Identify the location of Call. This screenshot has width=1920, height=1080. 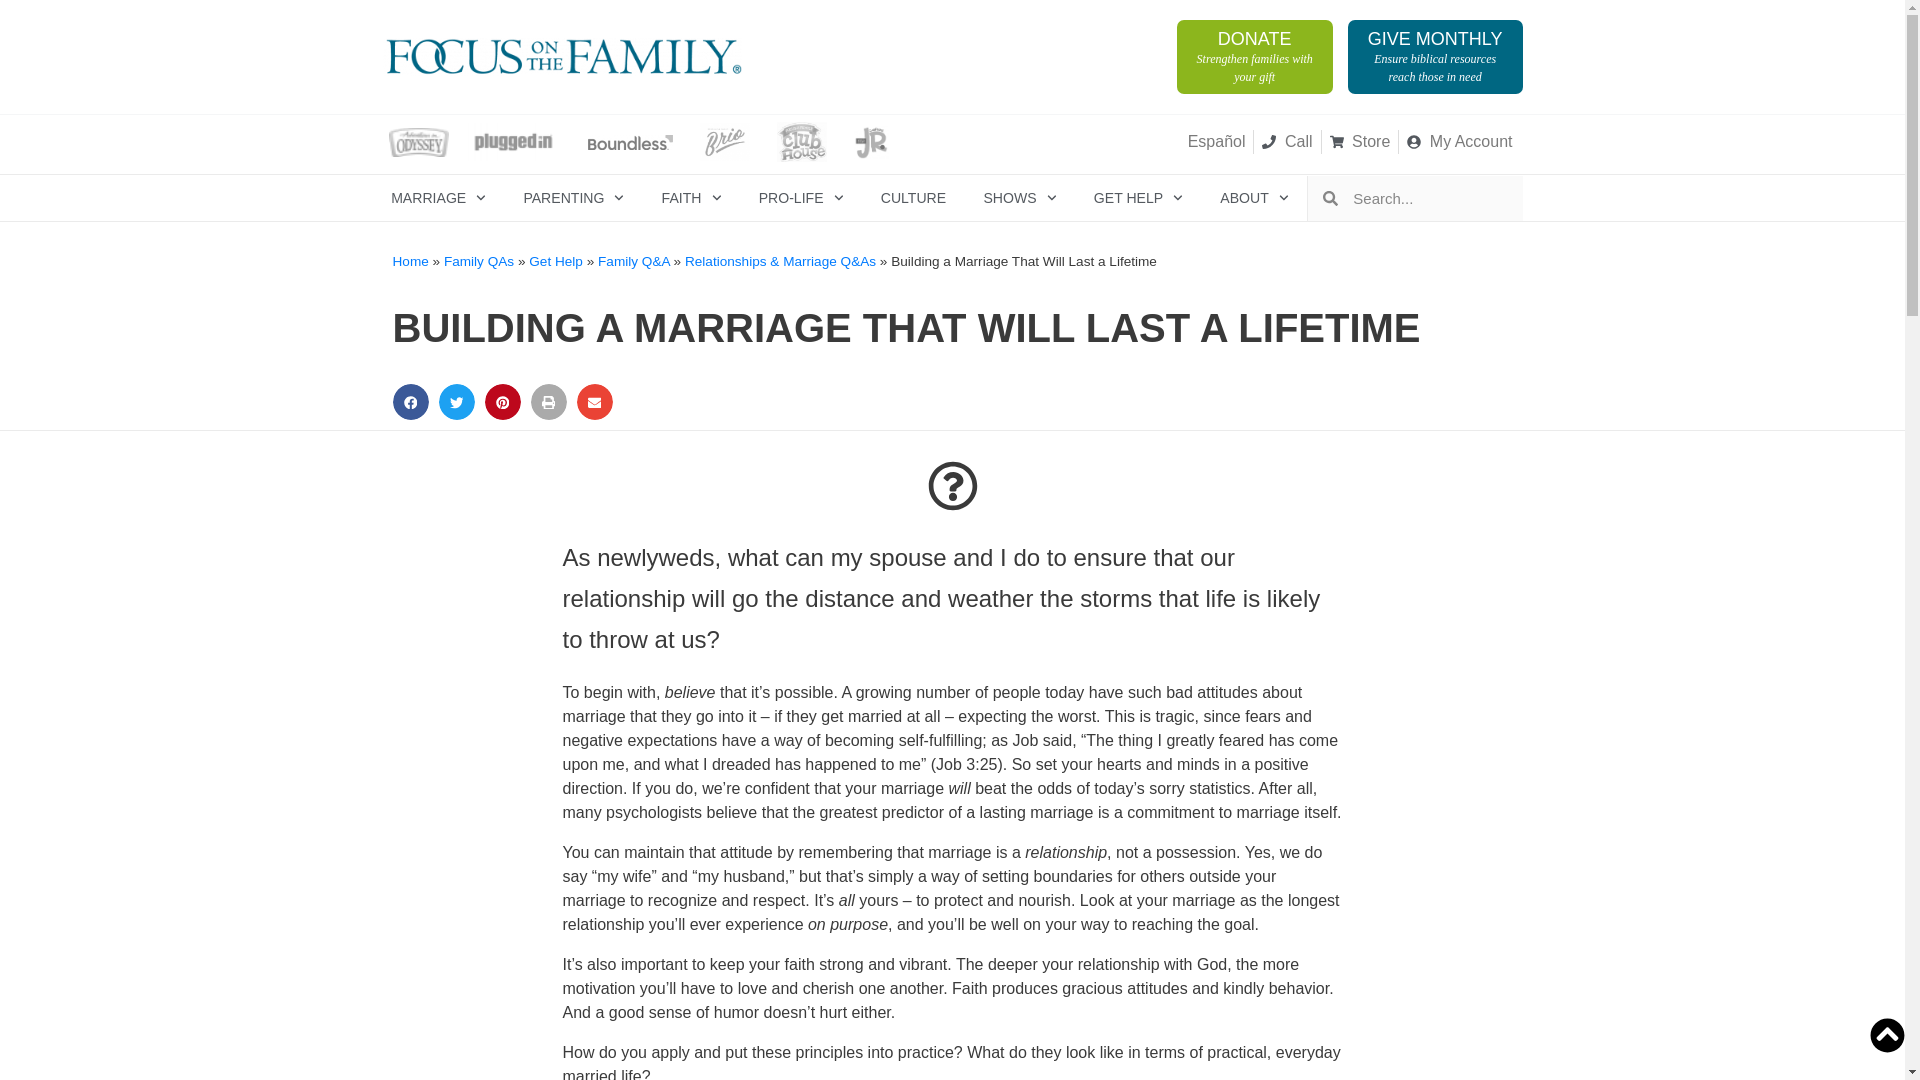
(1286, 142).